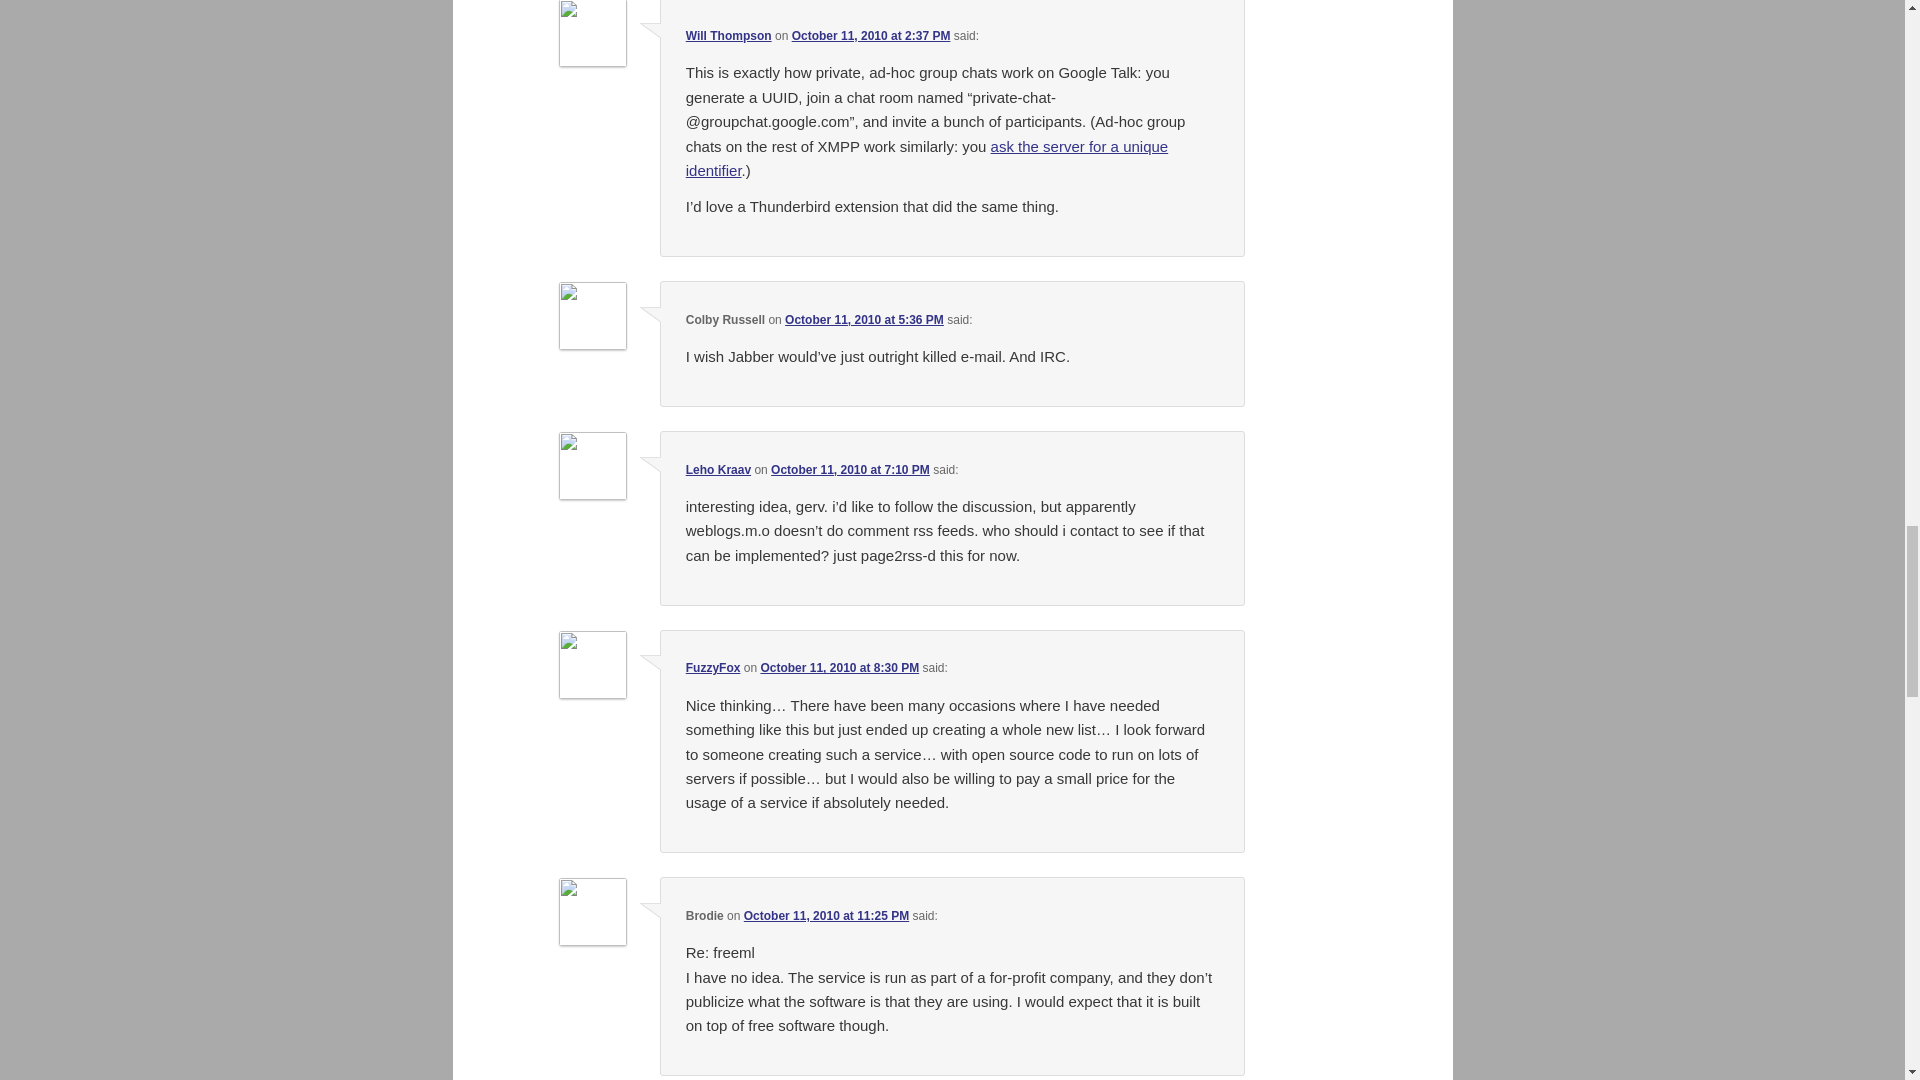 Image resolution: width=1920 pixels, height=1080 pixels. Describe the element at coordinates (926, 158) in the screenshot. I see `ask the server for a unique identifier` at that location.